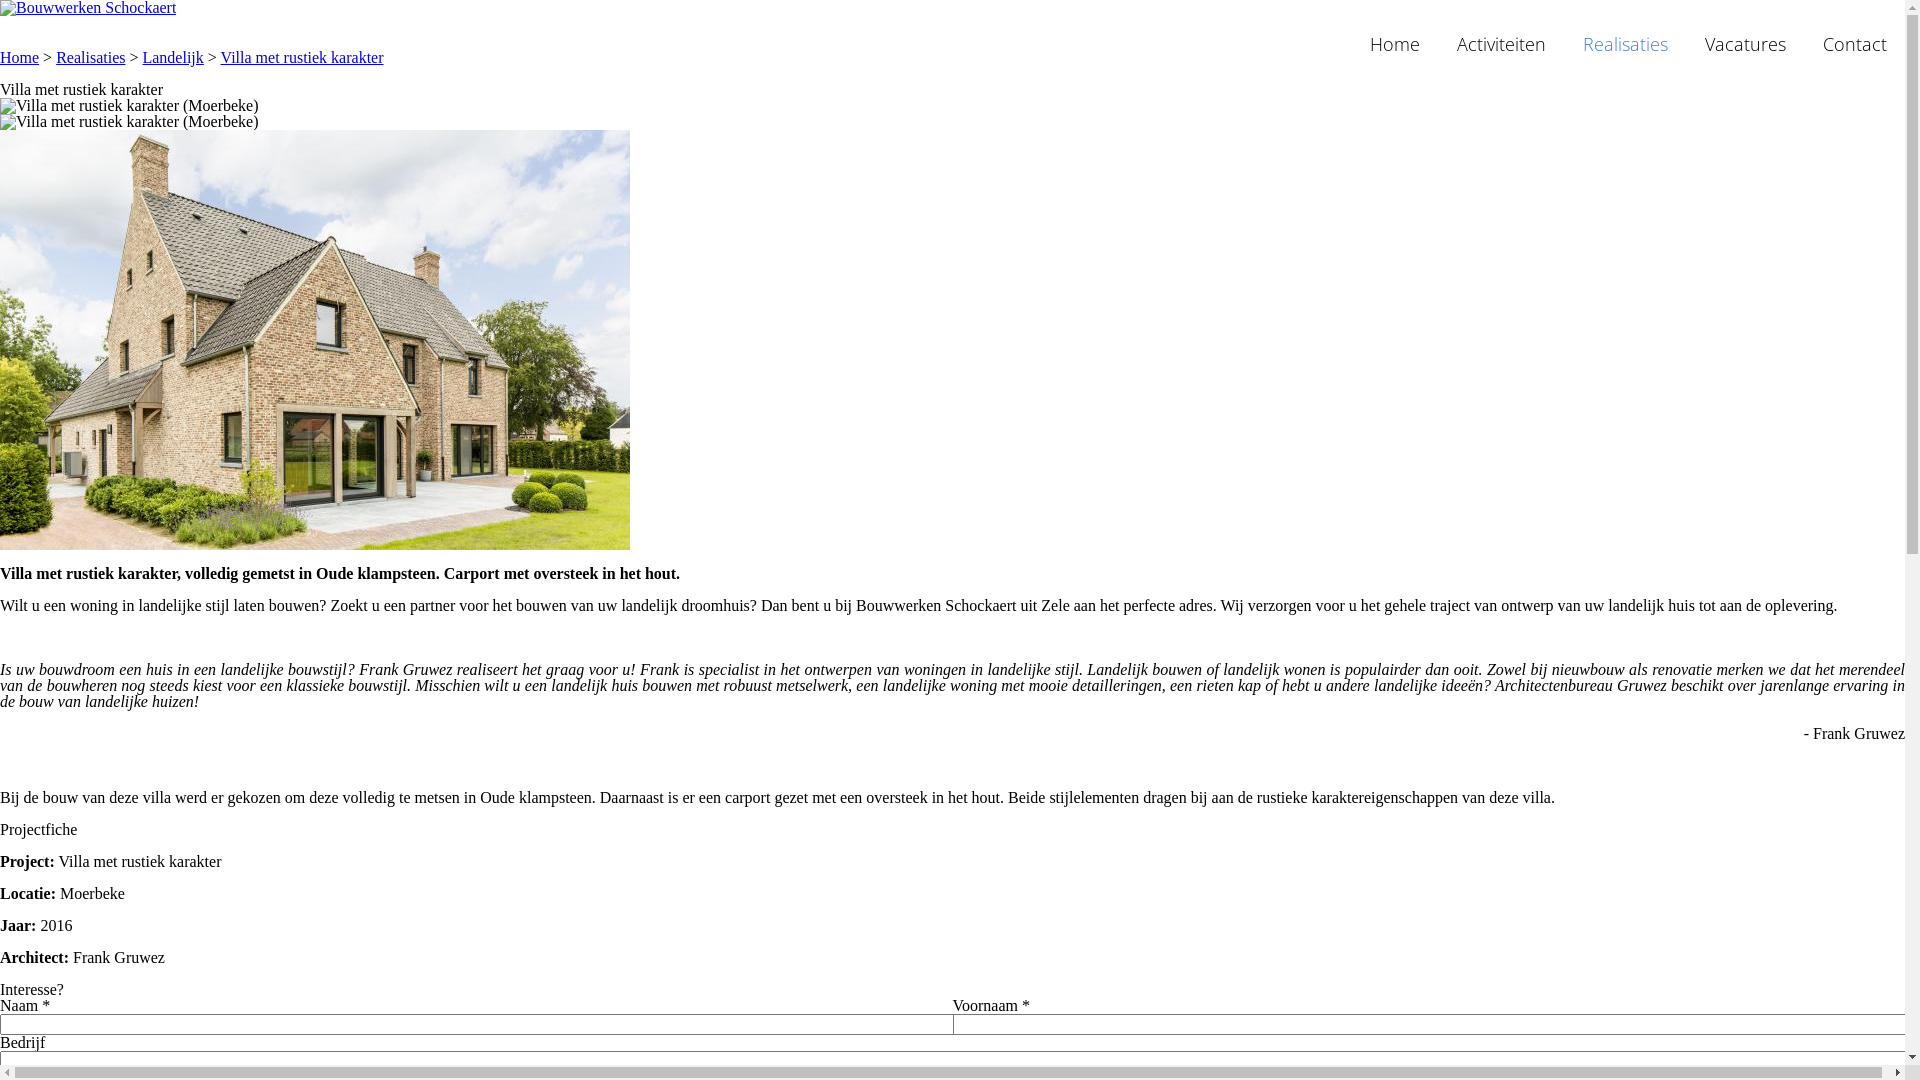 This screenshot has height=1080, width=1920. I want to click on Villa met rustiek karakter, so click(302, 58).